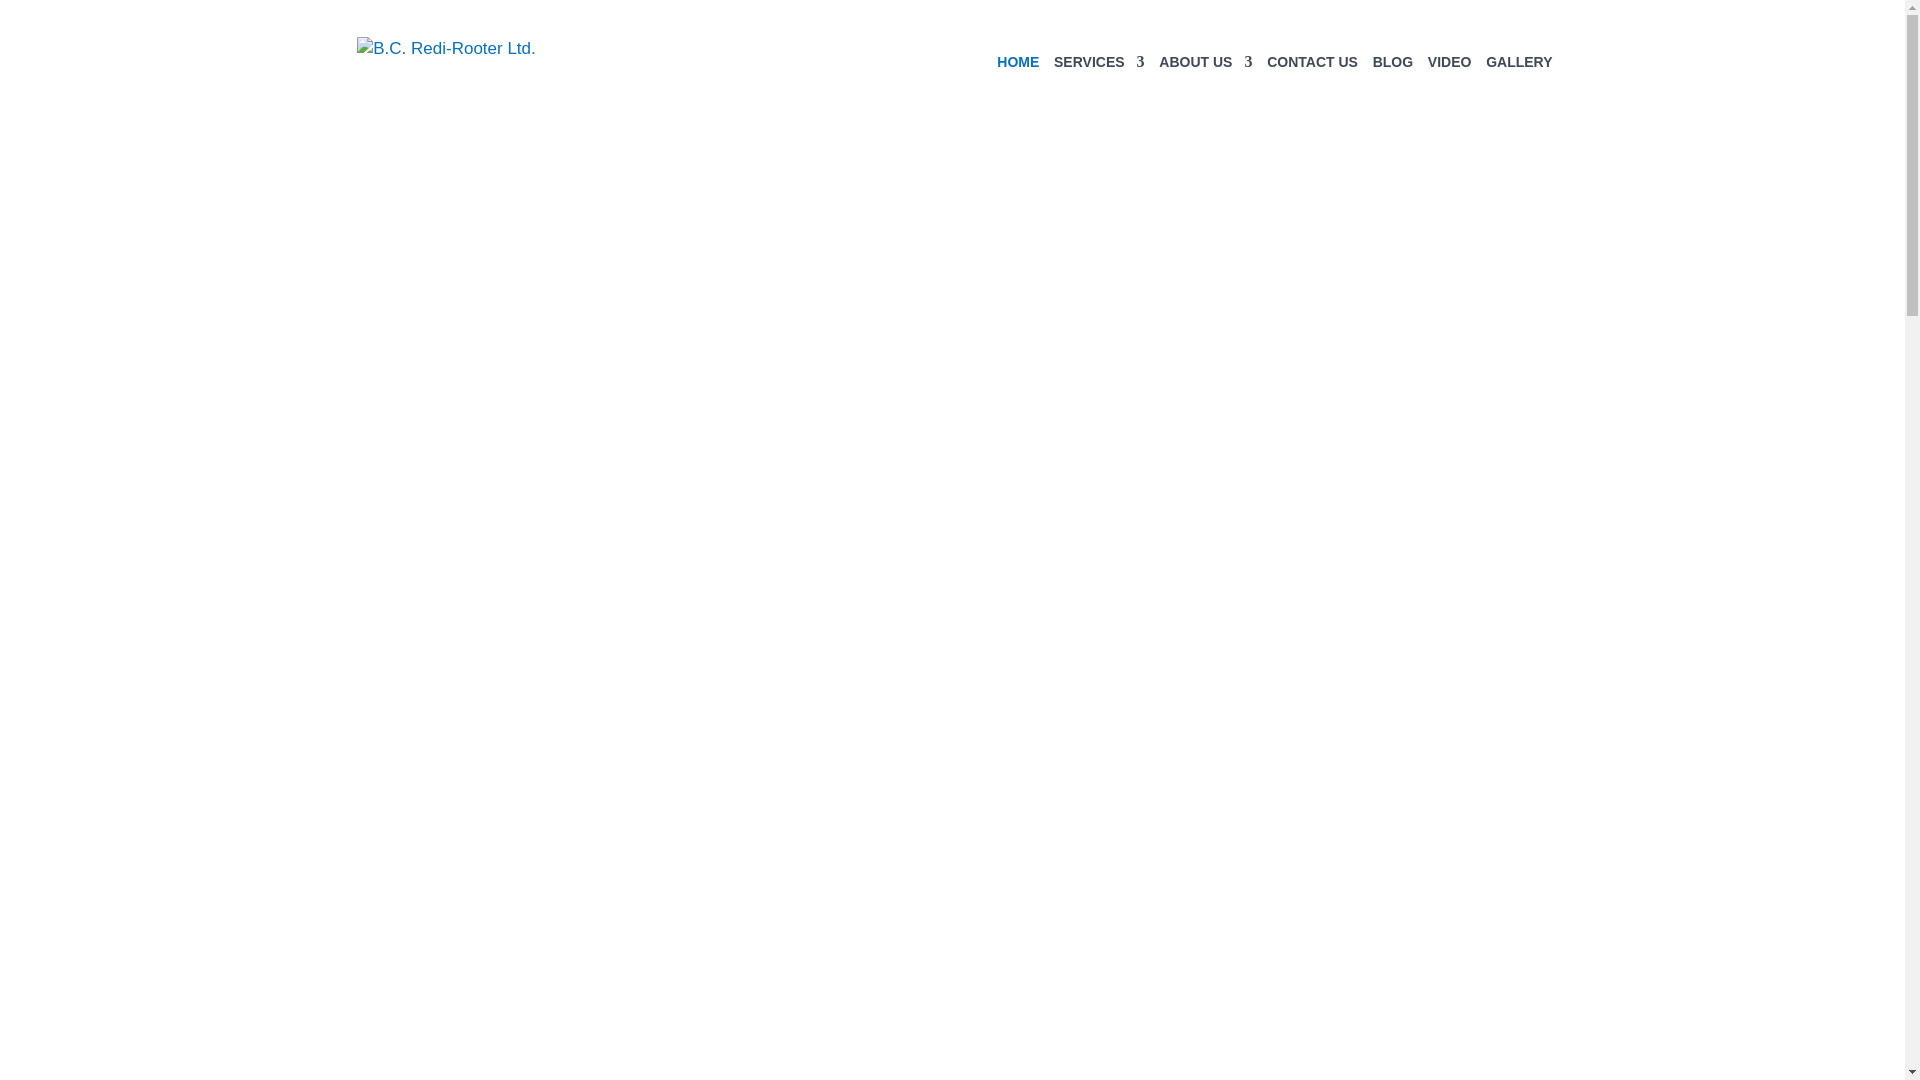 The width and height of the screenshot is (1920, 1080). I want to click on GALLERY, so click(1519, 90).